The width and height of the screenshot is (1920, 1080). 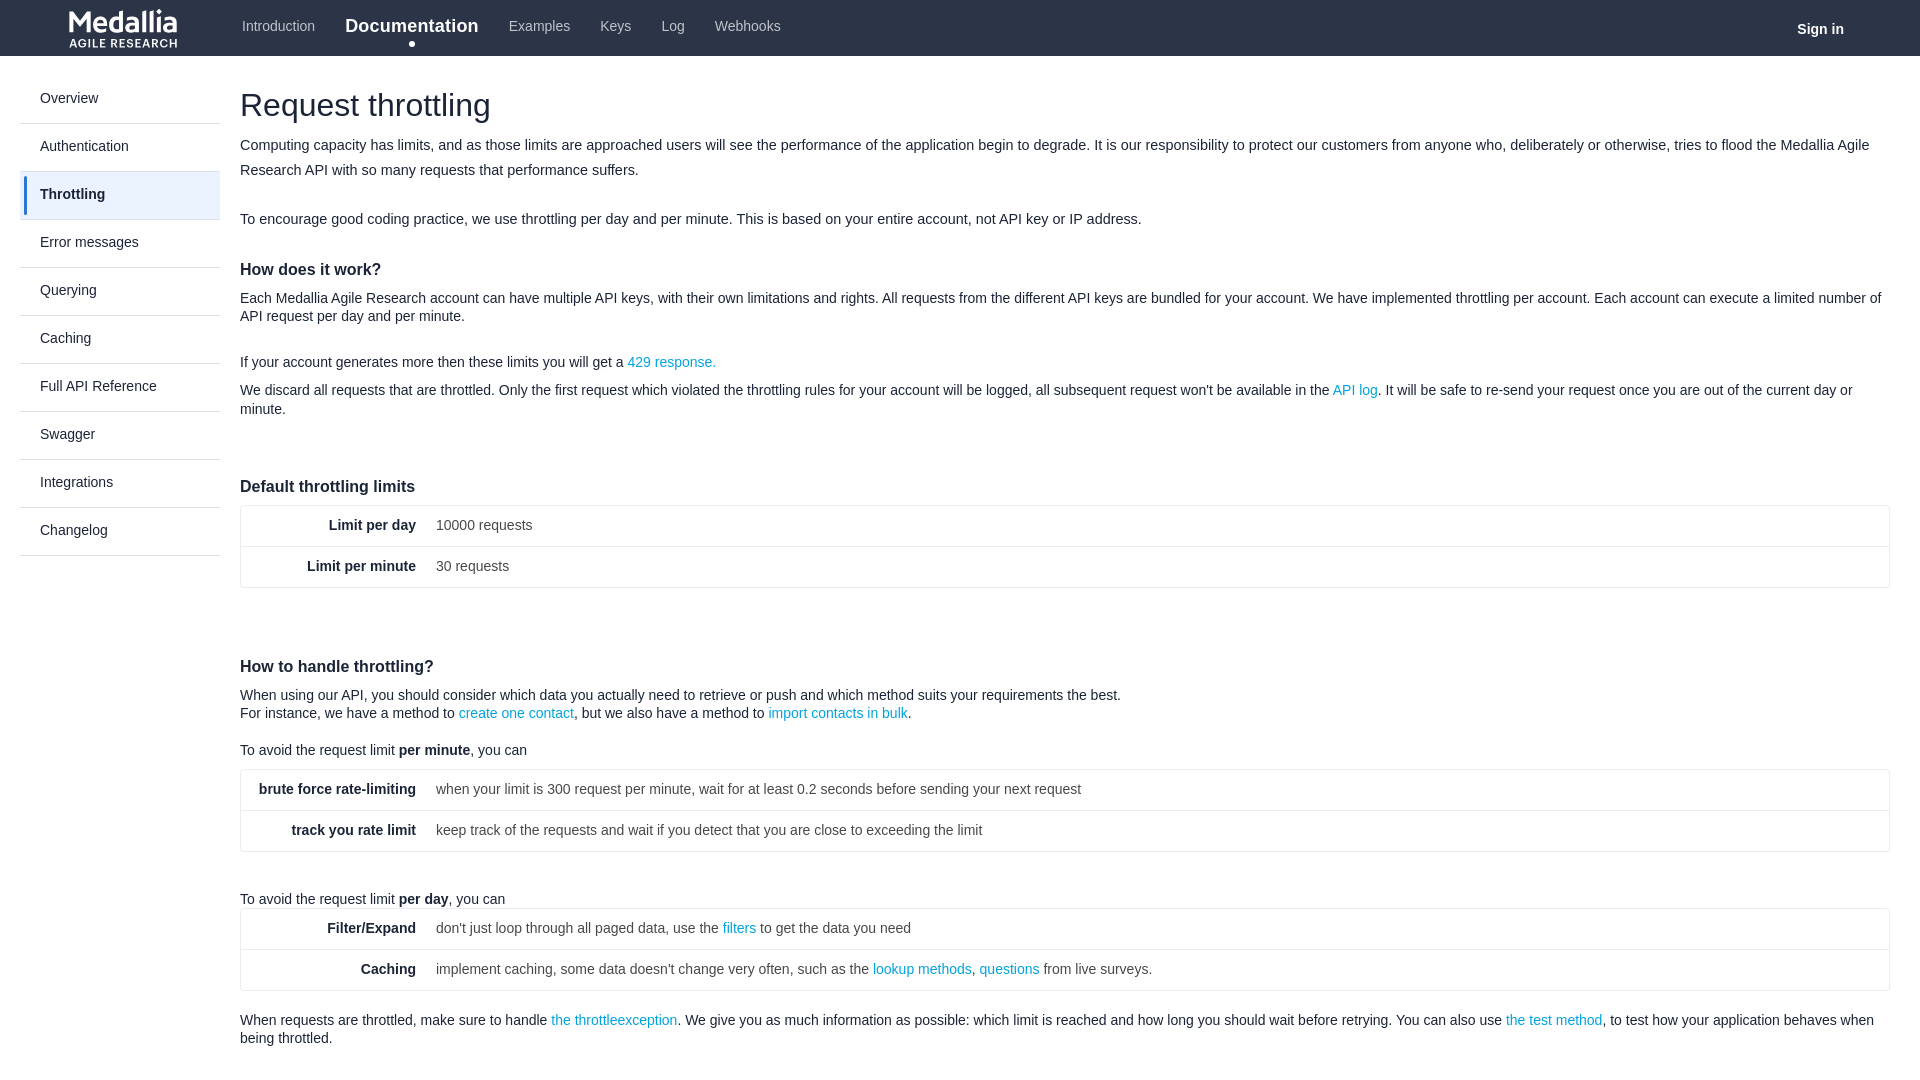 What do you see at coordinates (1820, 29) in the screenshot?
I see `Sign in` at bounding box center [1820, 29].